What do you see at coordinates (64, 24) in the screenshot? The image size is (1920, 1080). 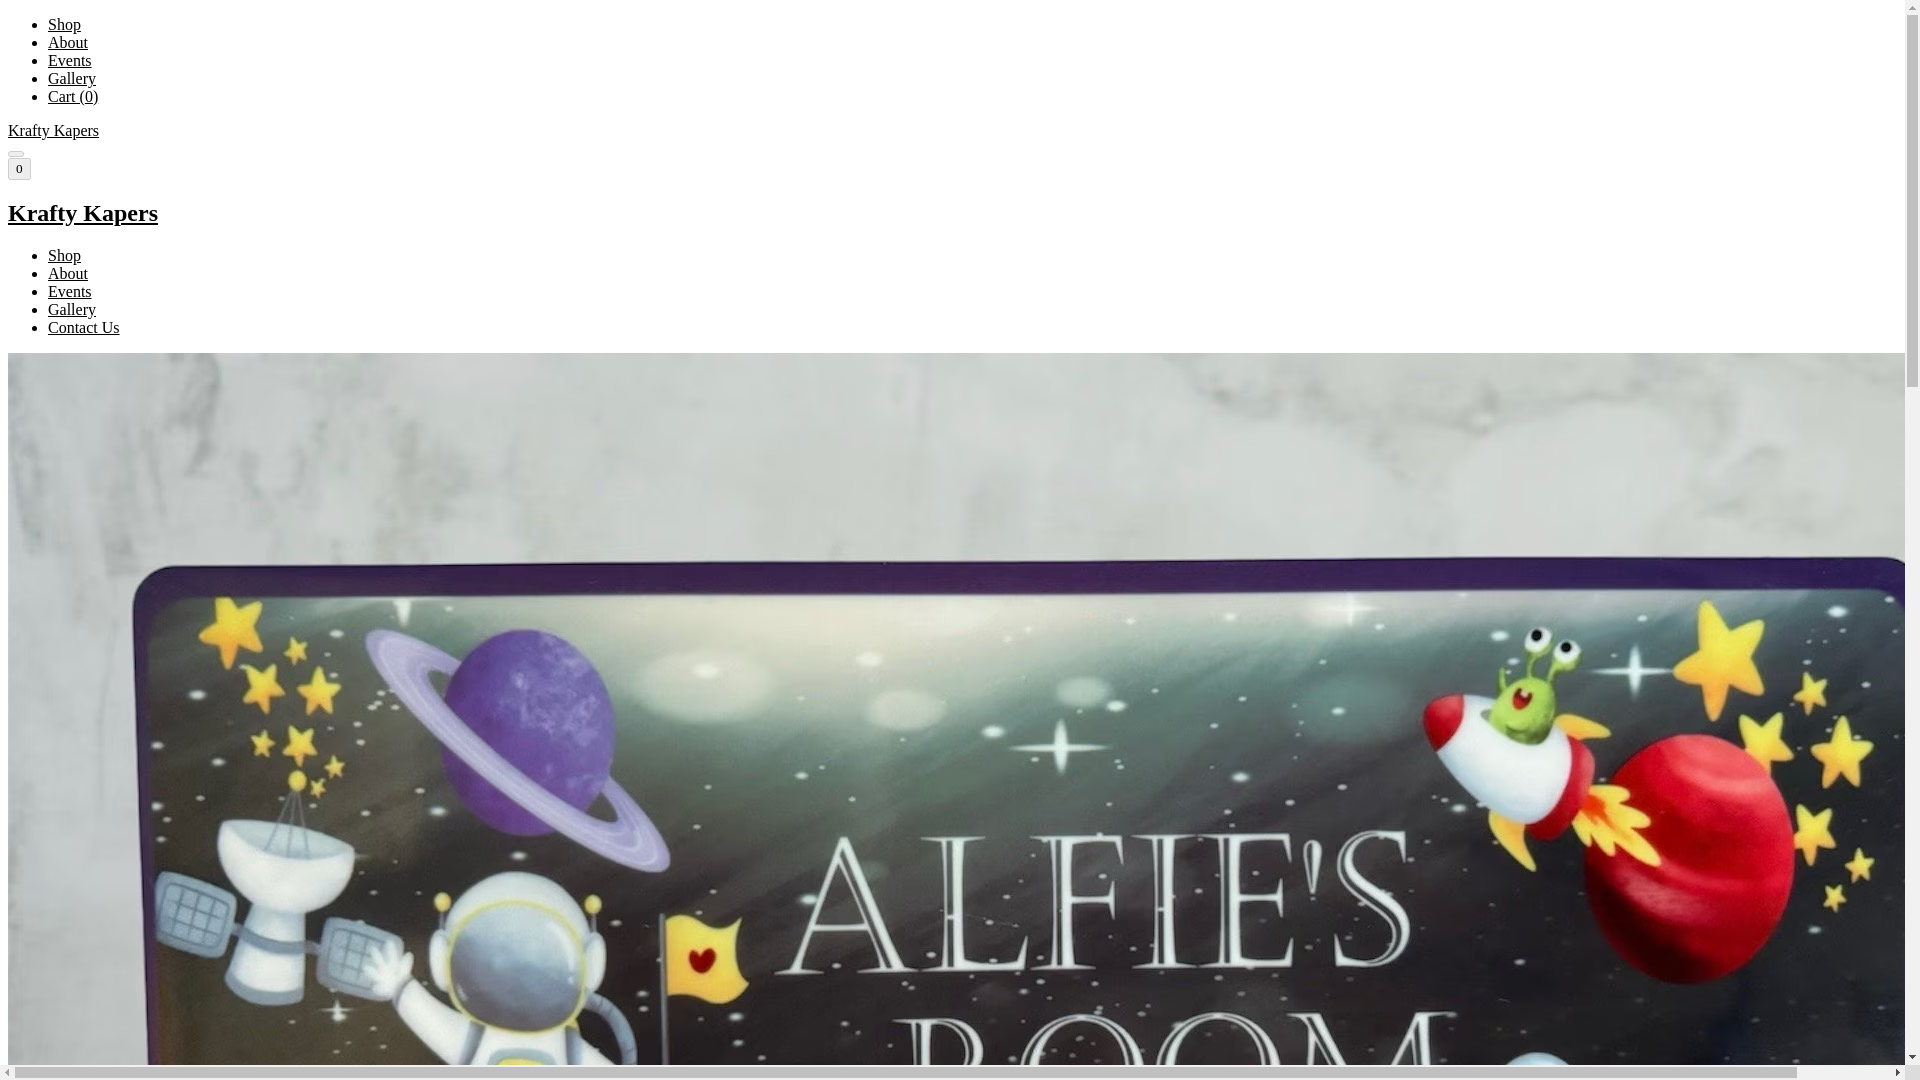 I see `Shop` at bounding box center [64, 24].